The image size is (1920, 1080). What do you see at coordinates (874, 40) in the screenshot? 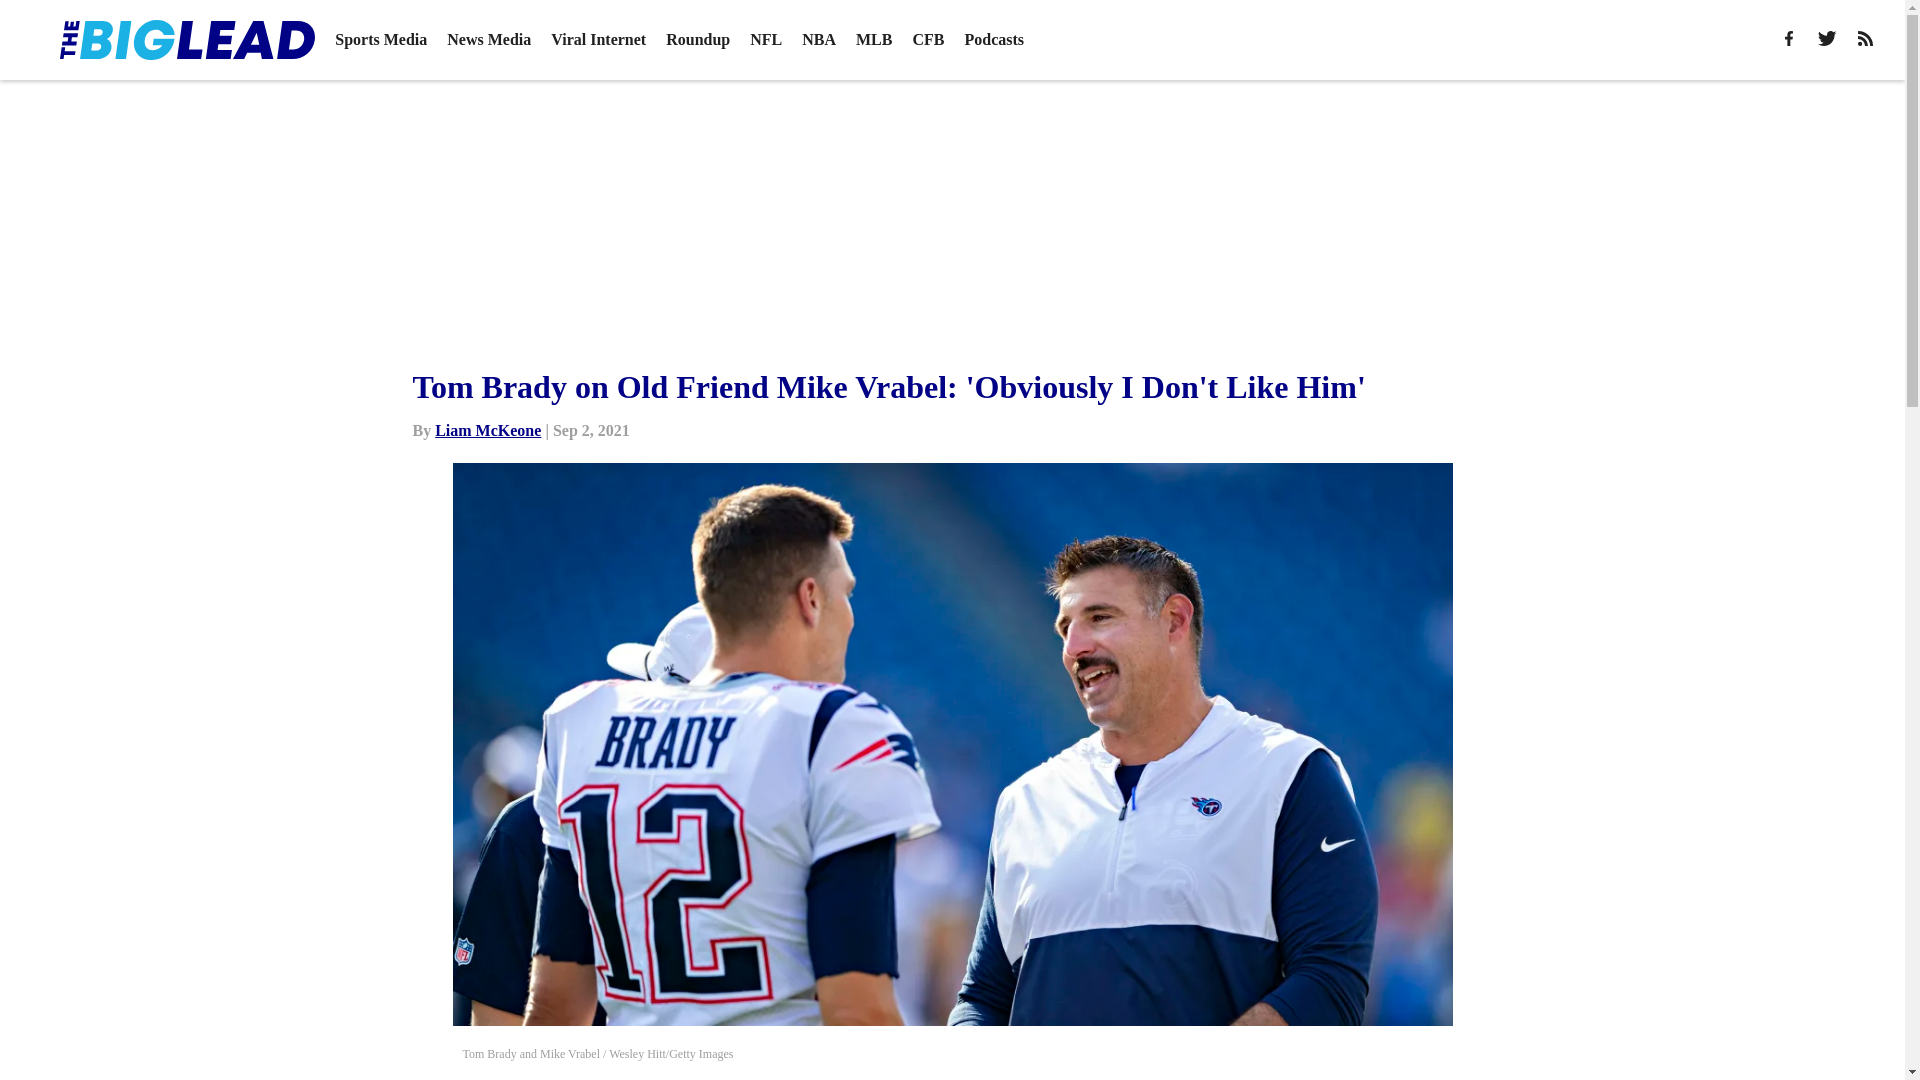
I see `MLB` at bounding box center [874, 40].